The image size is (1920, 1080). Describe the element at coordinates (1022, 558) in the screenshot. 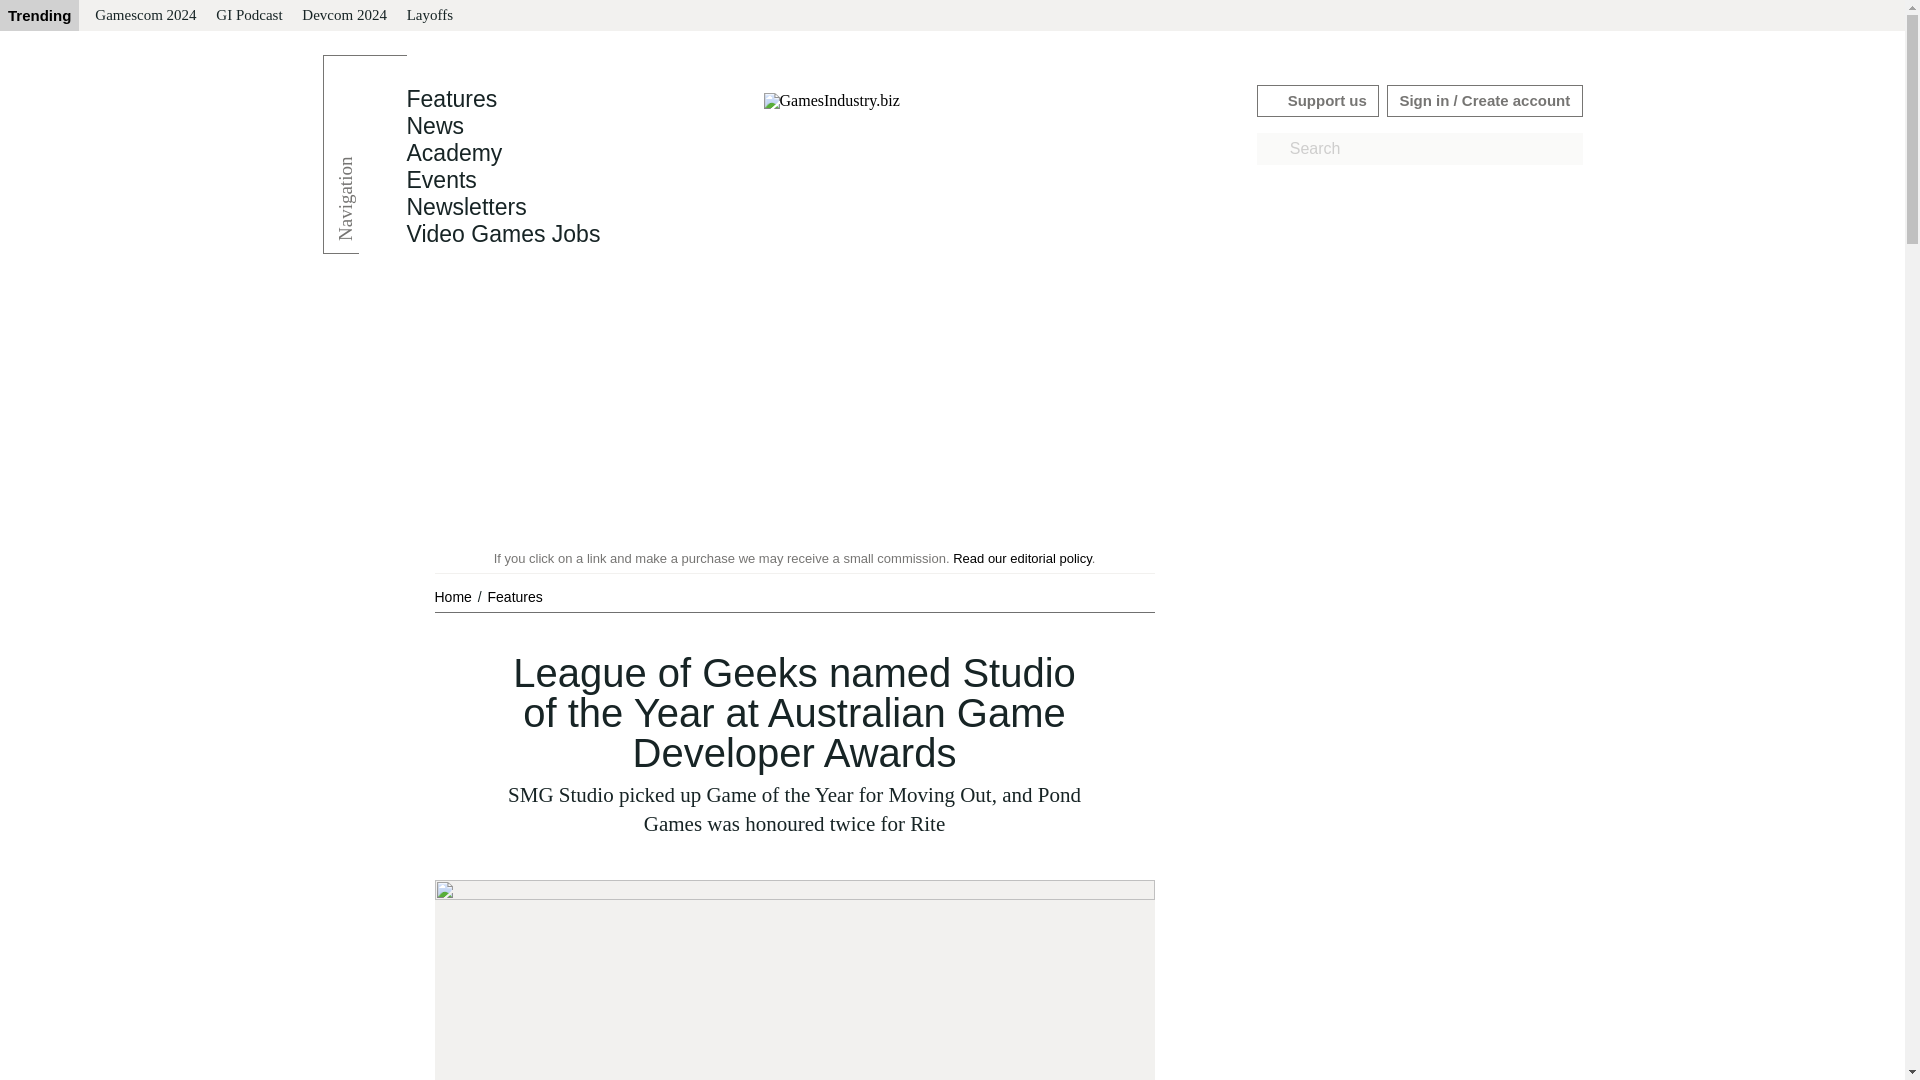

I see `Read our editorial policy` at that location.